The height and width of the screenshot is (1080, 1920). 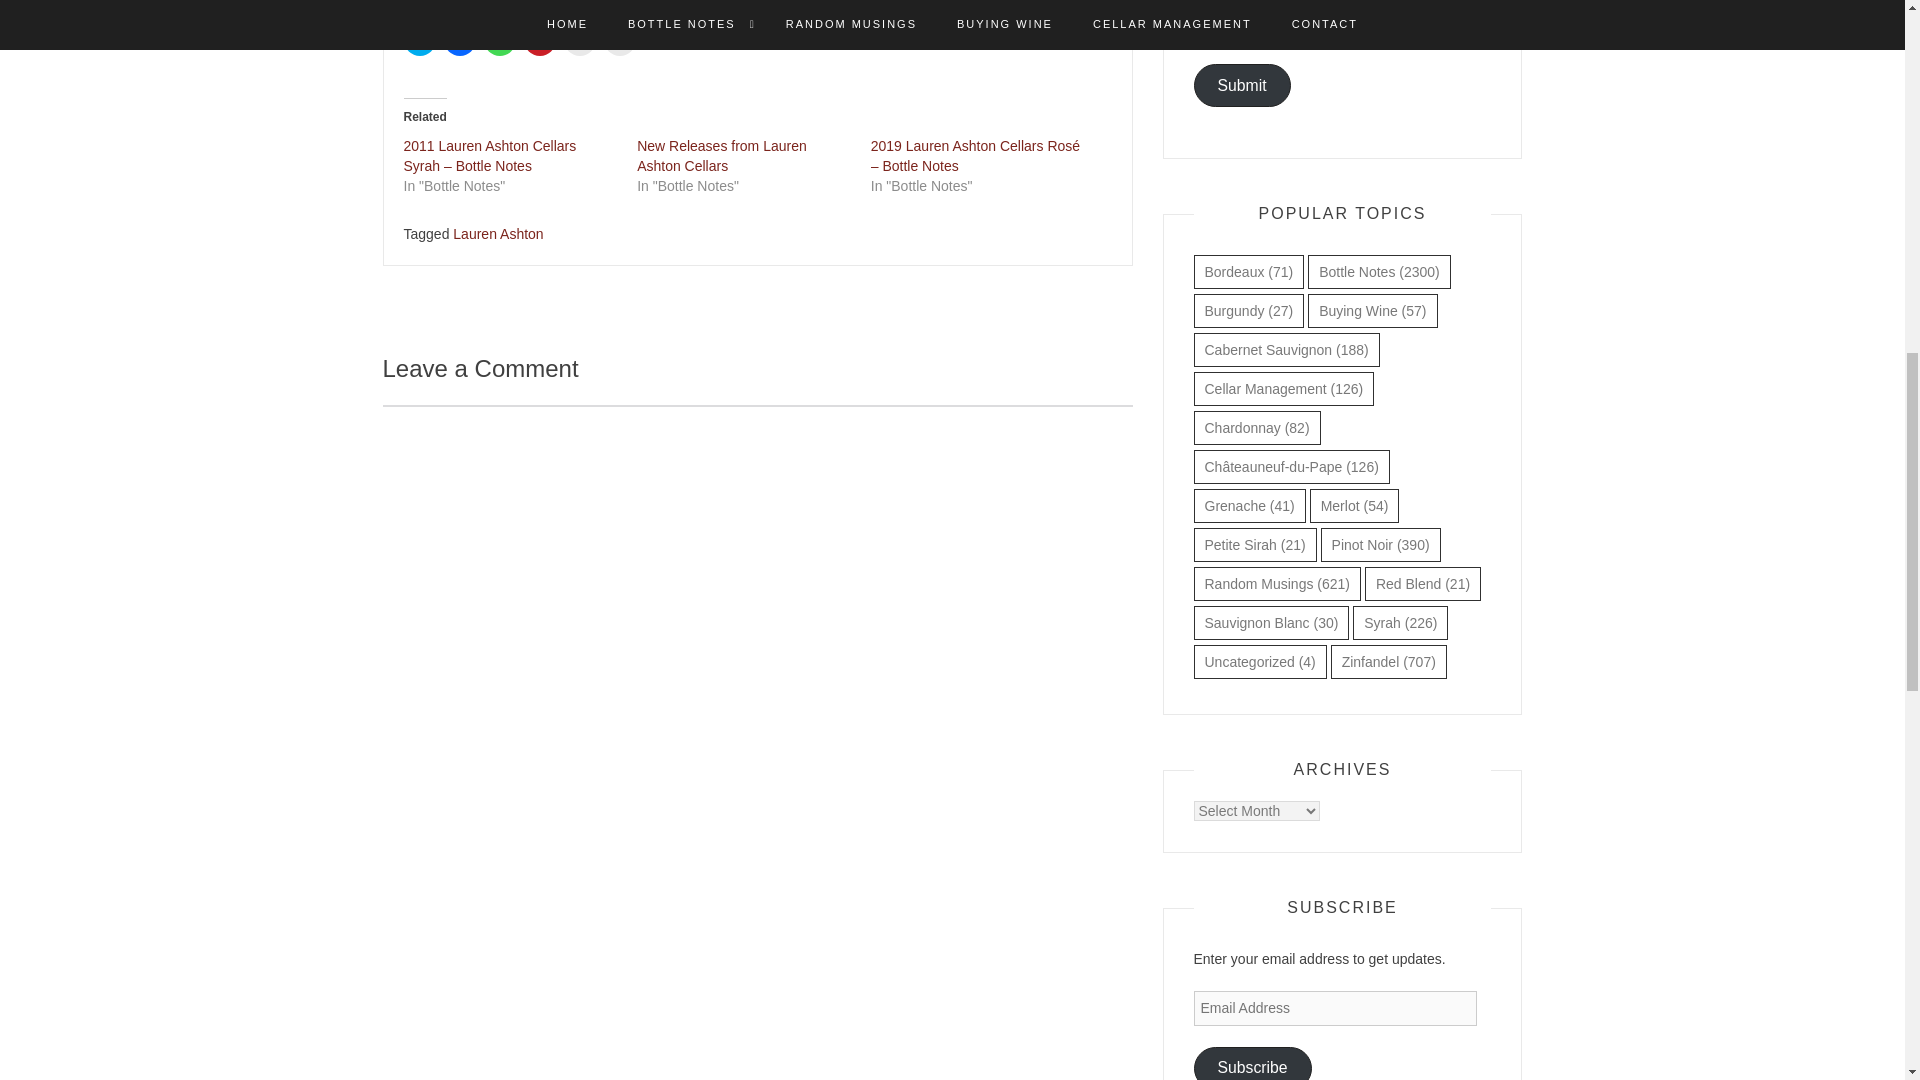 I want to click on Click to share on Pinterest, so click(x=540, y=40).